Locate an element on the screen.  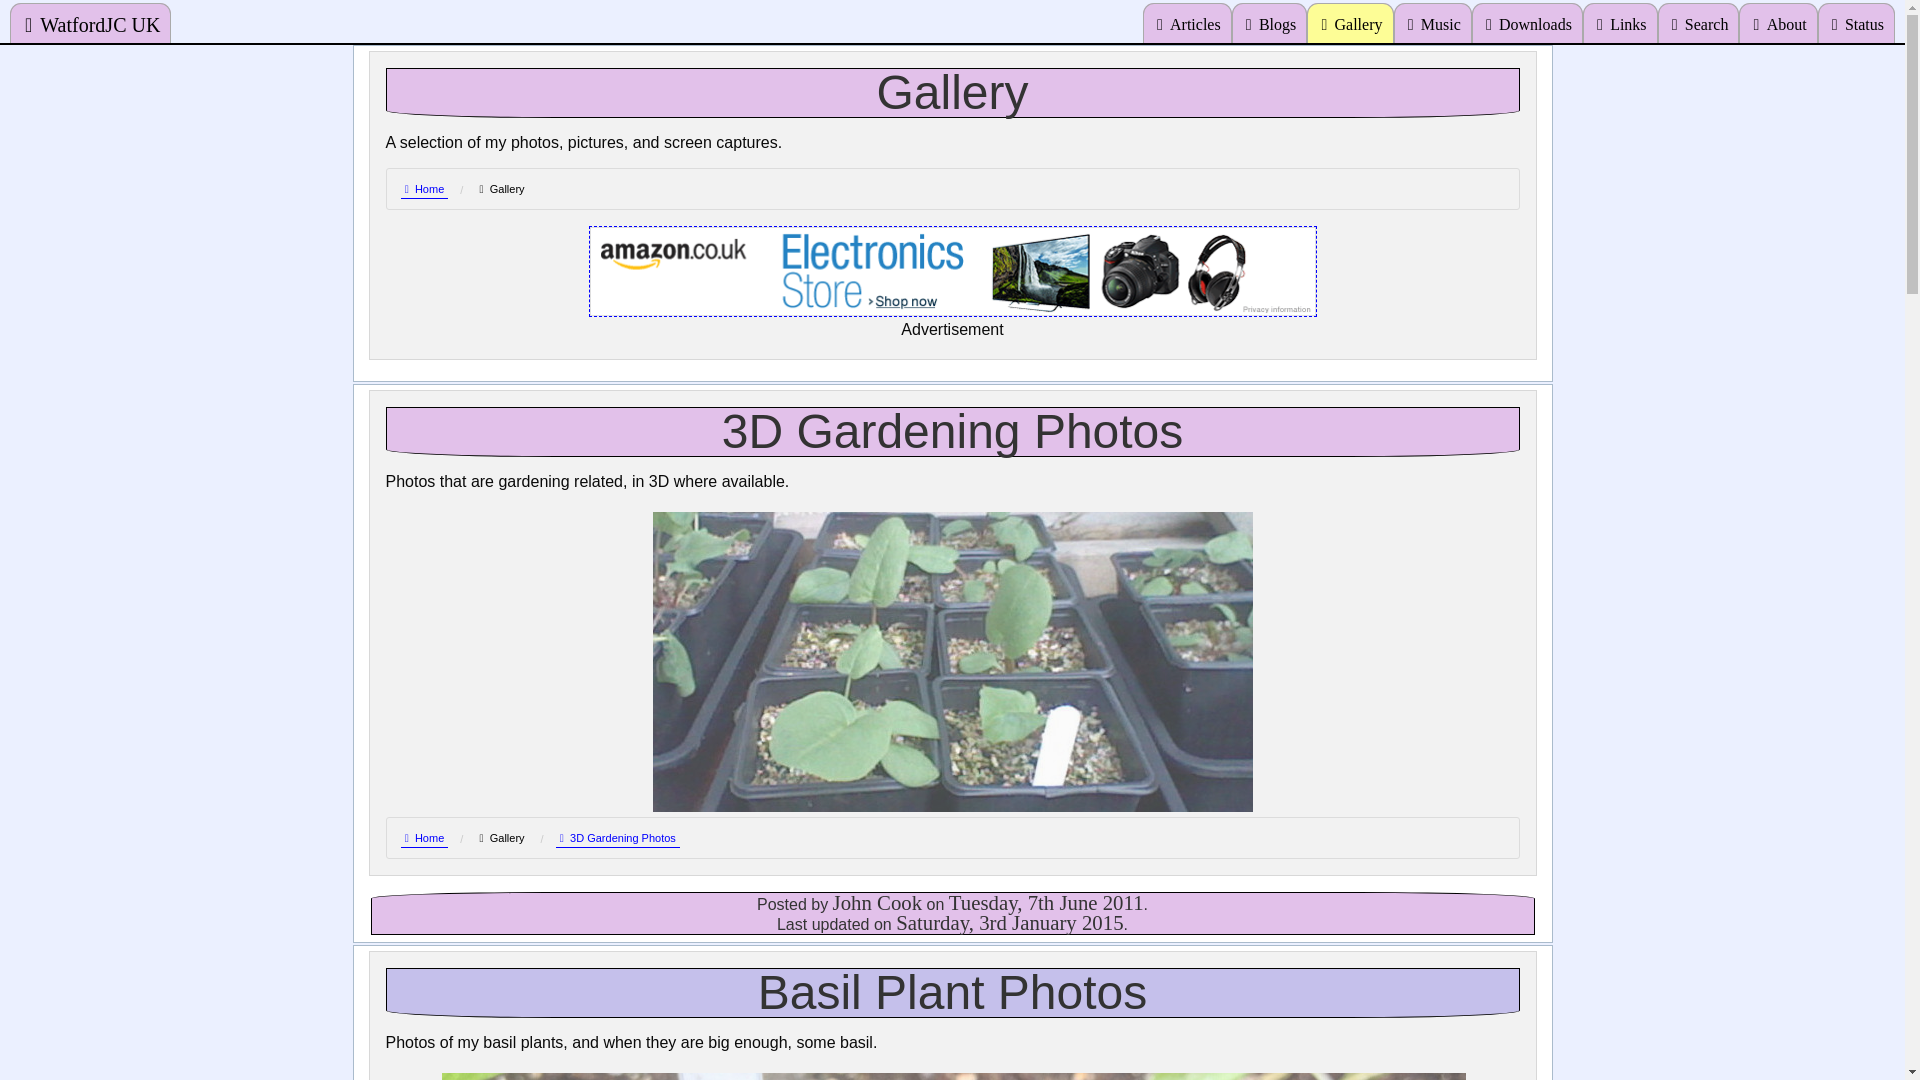
Gallery is located at coordinates (501, 188).